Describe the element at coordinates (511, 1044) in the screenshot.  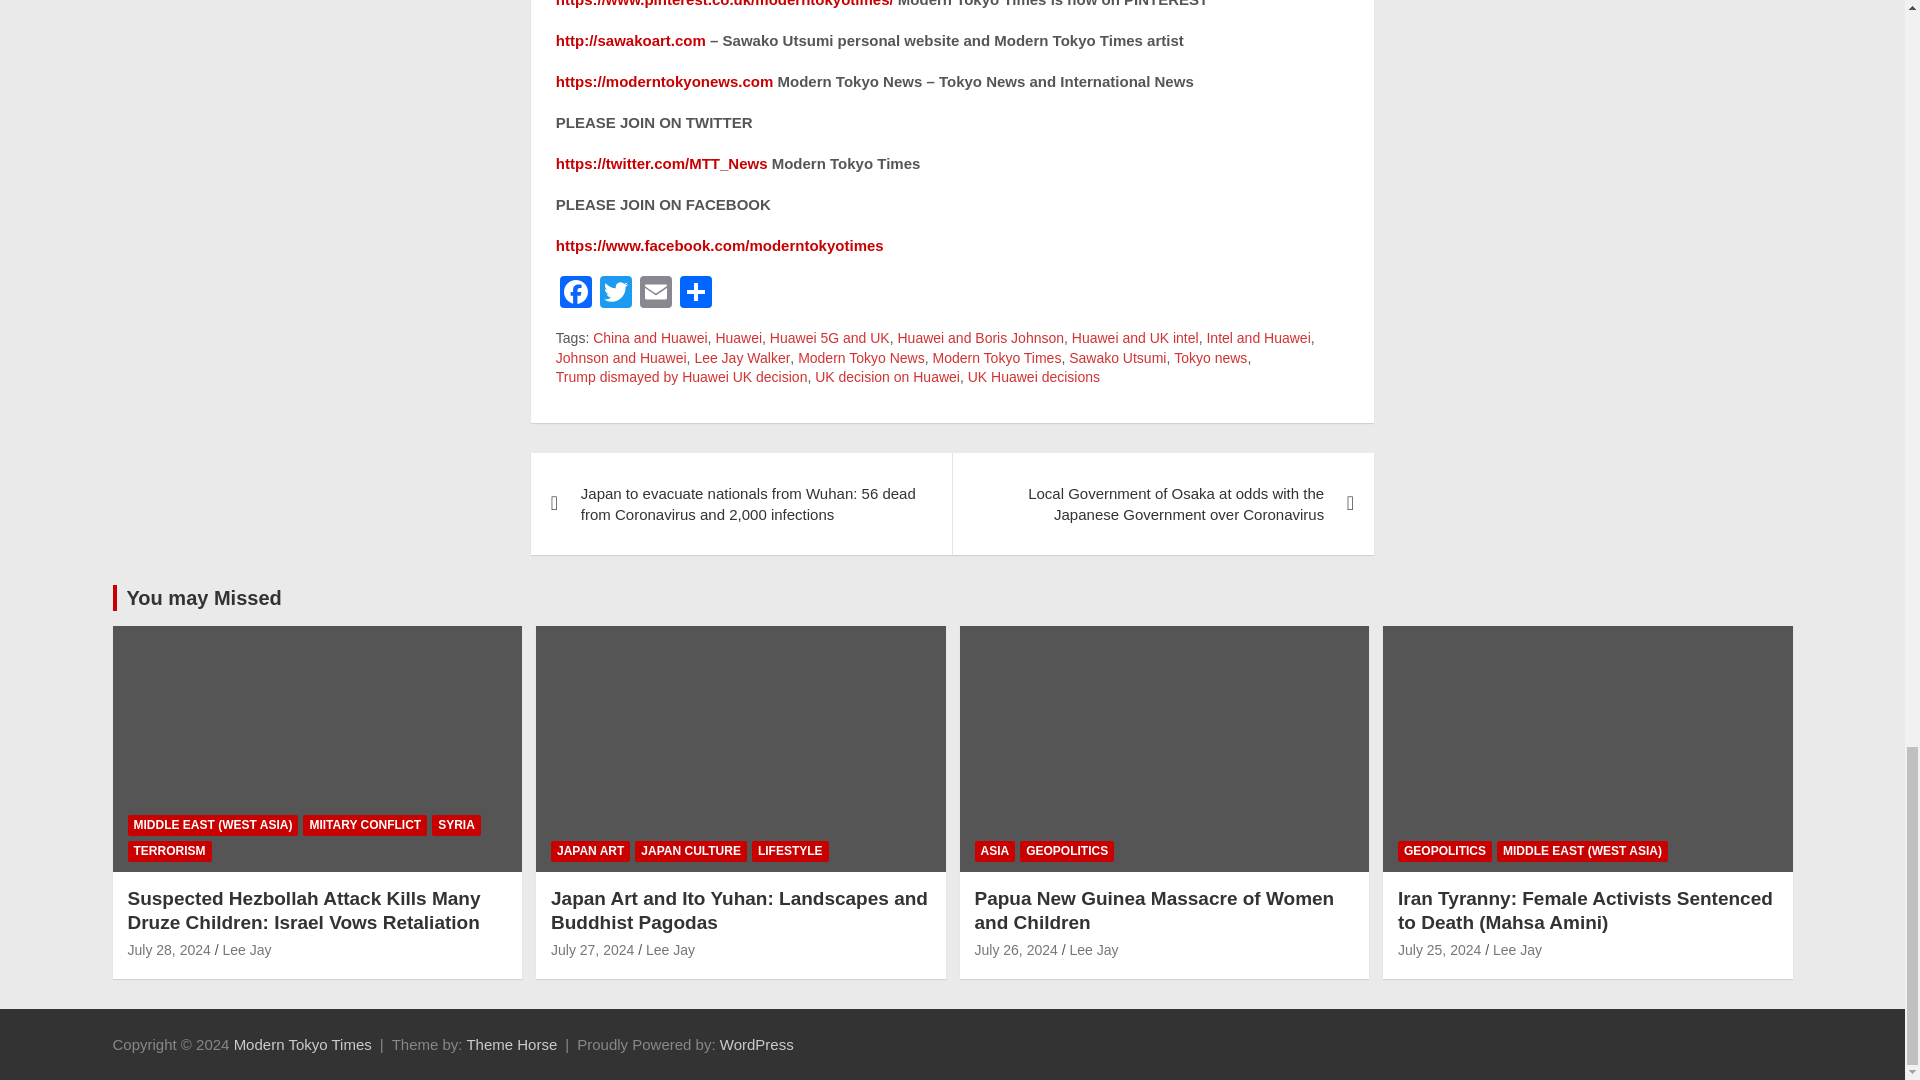
I see `Theme Horse` at that location.